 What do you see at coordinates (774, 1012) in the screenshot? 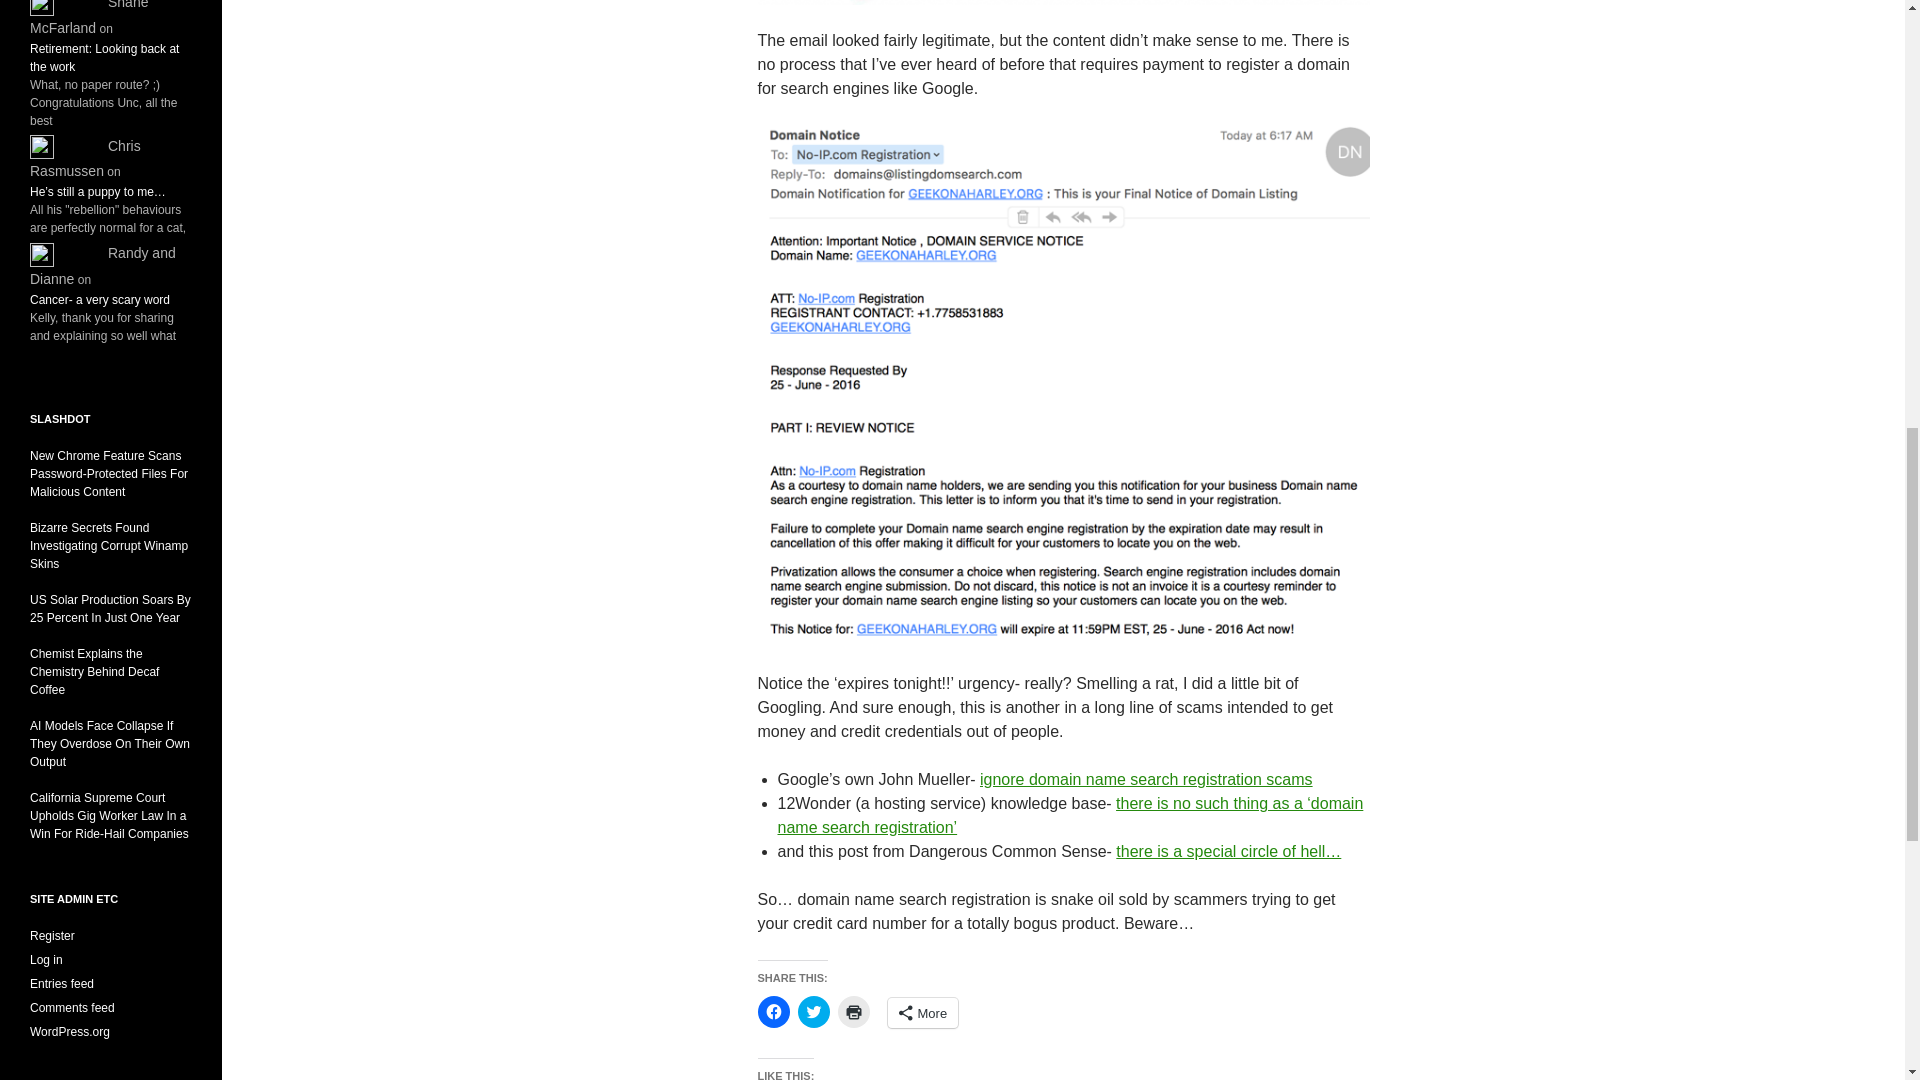
I see `Click to share on Facebook` at bounding box center [774, 1012].